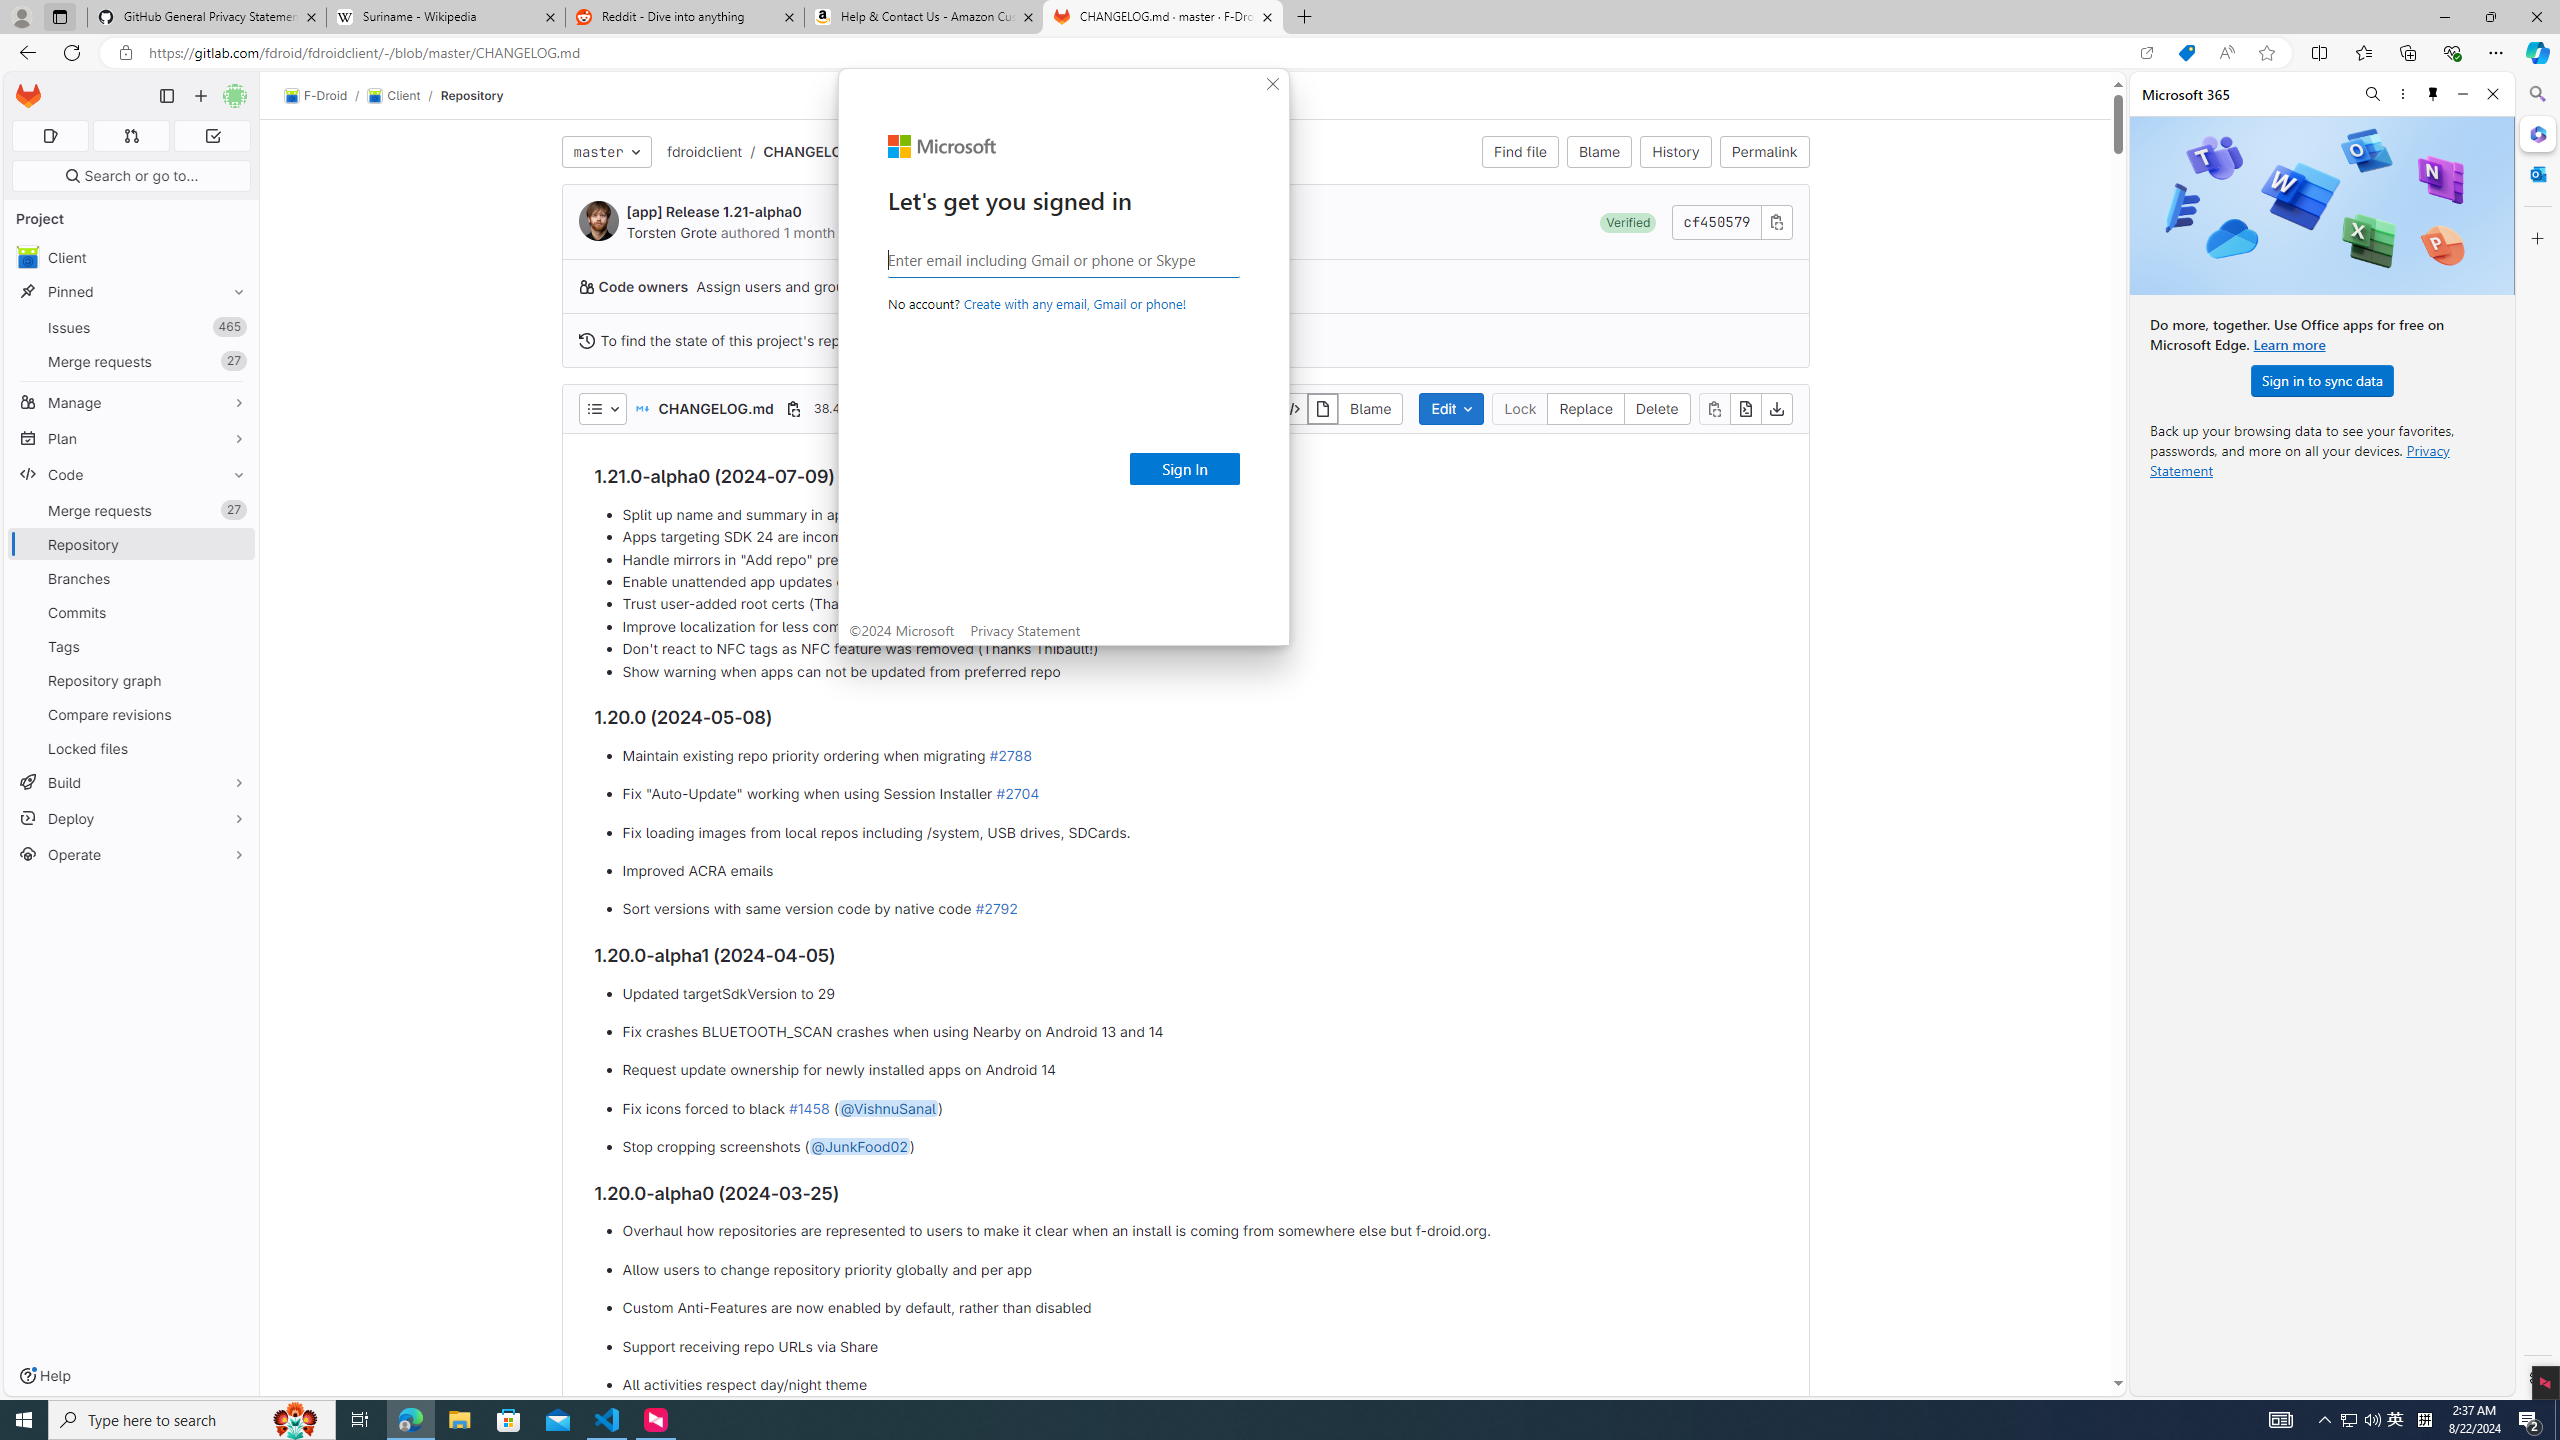 The height and width of the screenshot is (1440, 2560). What do you see at coordinates (1025, 630) in the screenshot?
I see `Privacy Statement` at bounding box center [1025, 630].